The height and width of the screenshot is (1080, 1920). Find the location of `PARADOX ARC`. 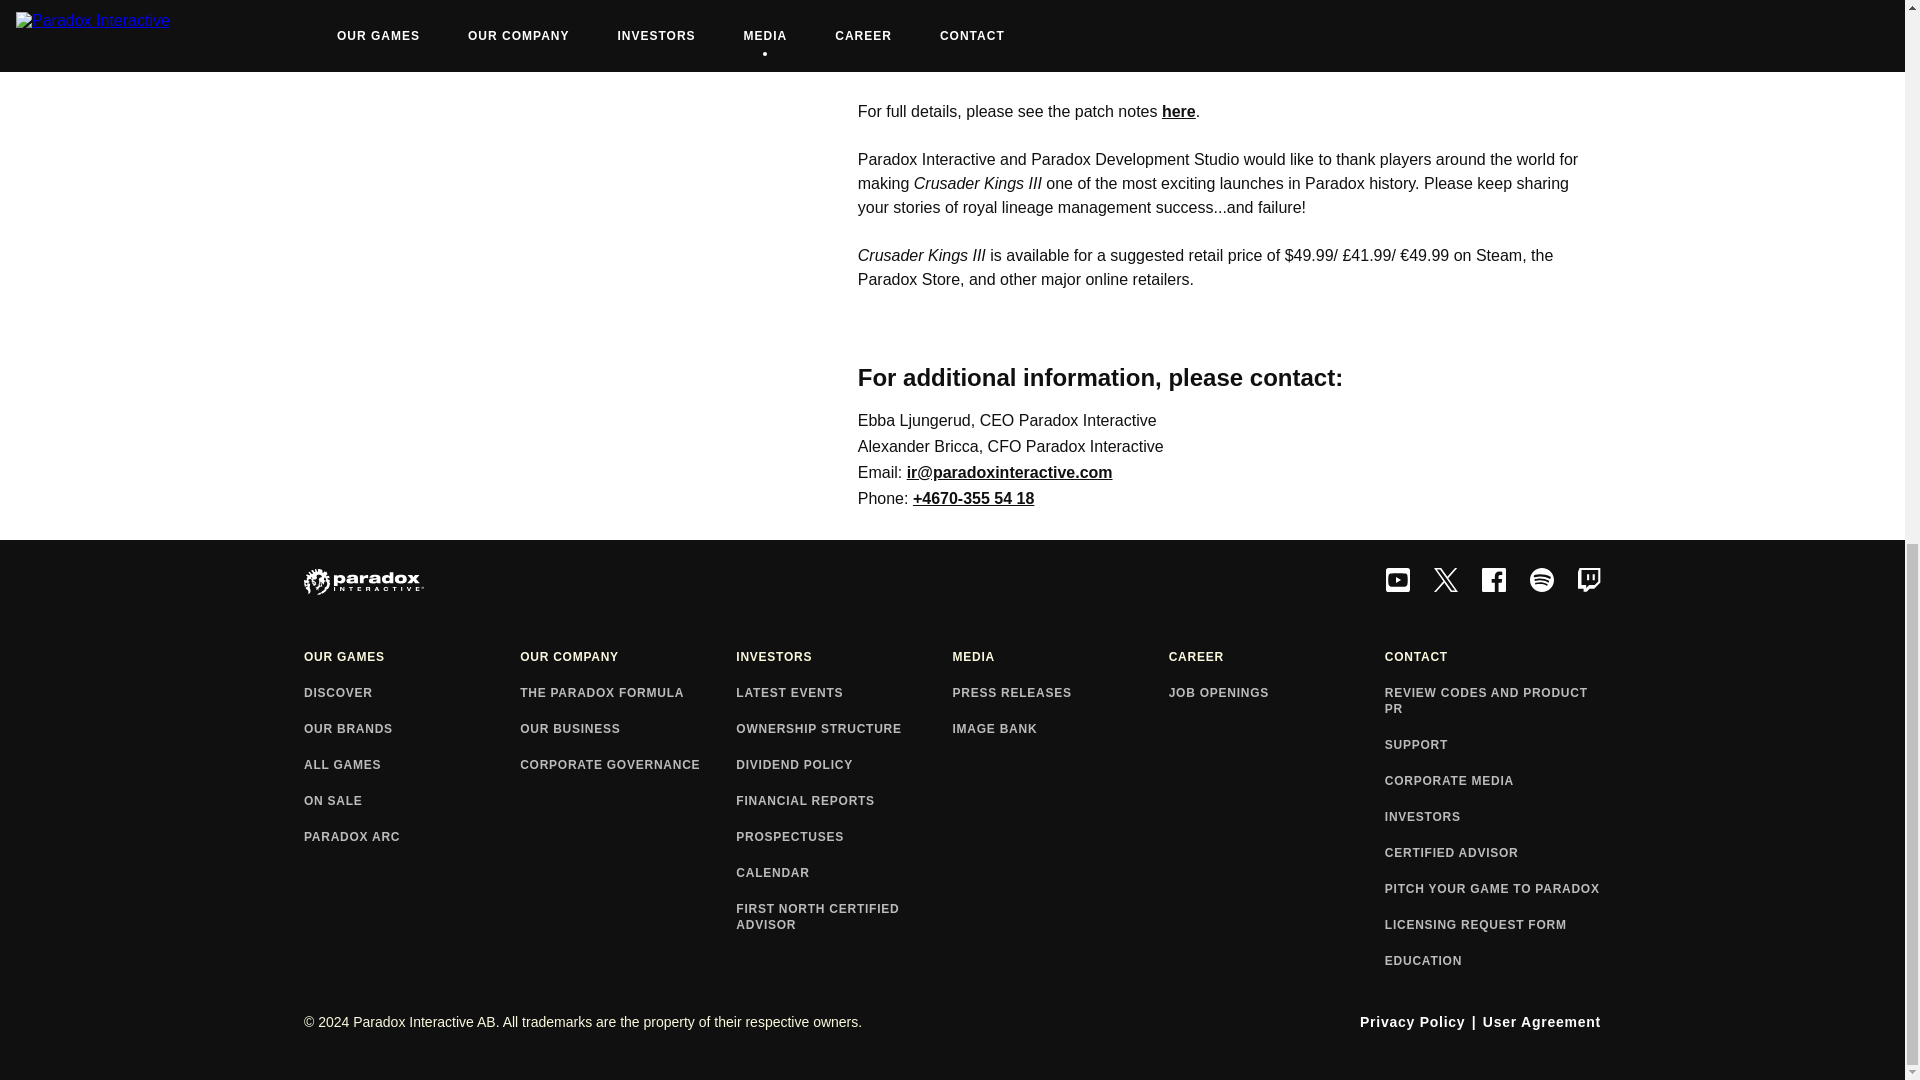

PARADOX ARC is located at coordinates (412, 838).